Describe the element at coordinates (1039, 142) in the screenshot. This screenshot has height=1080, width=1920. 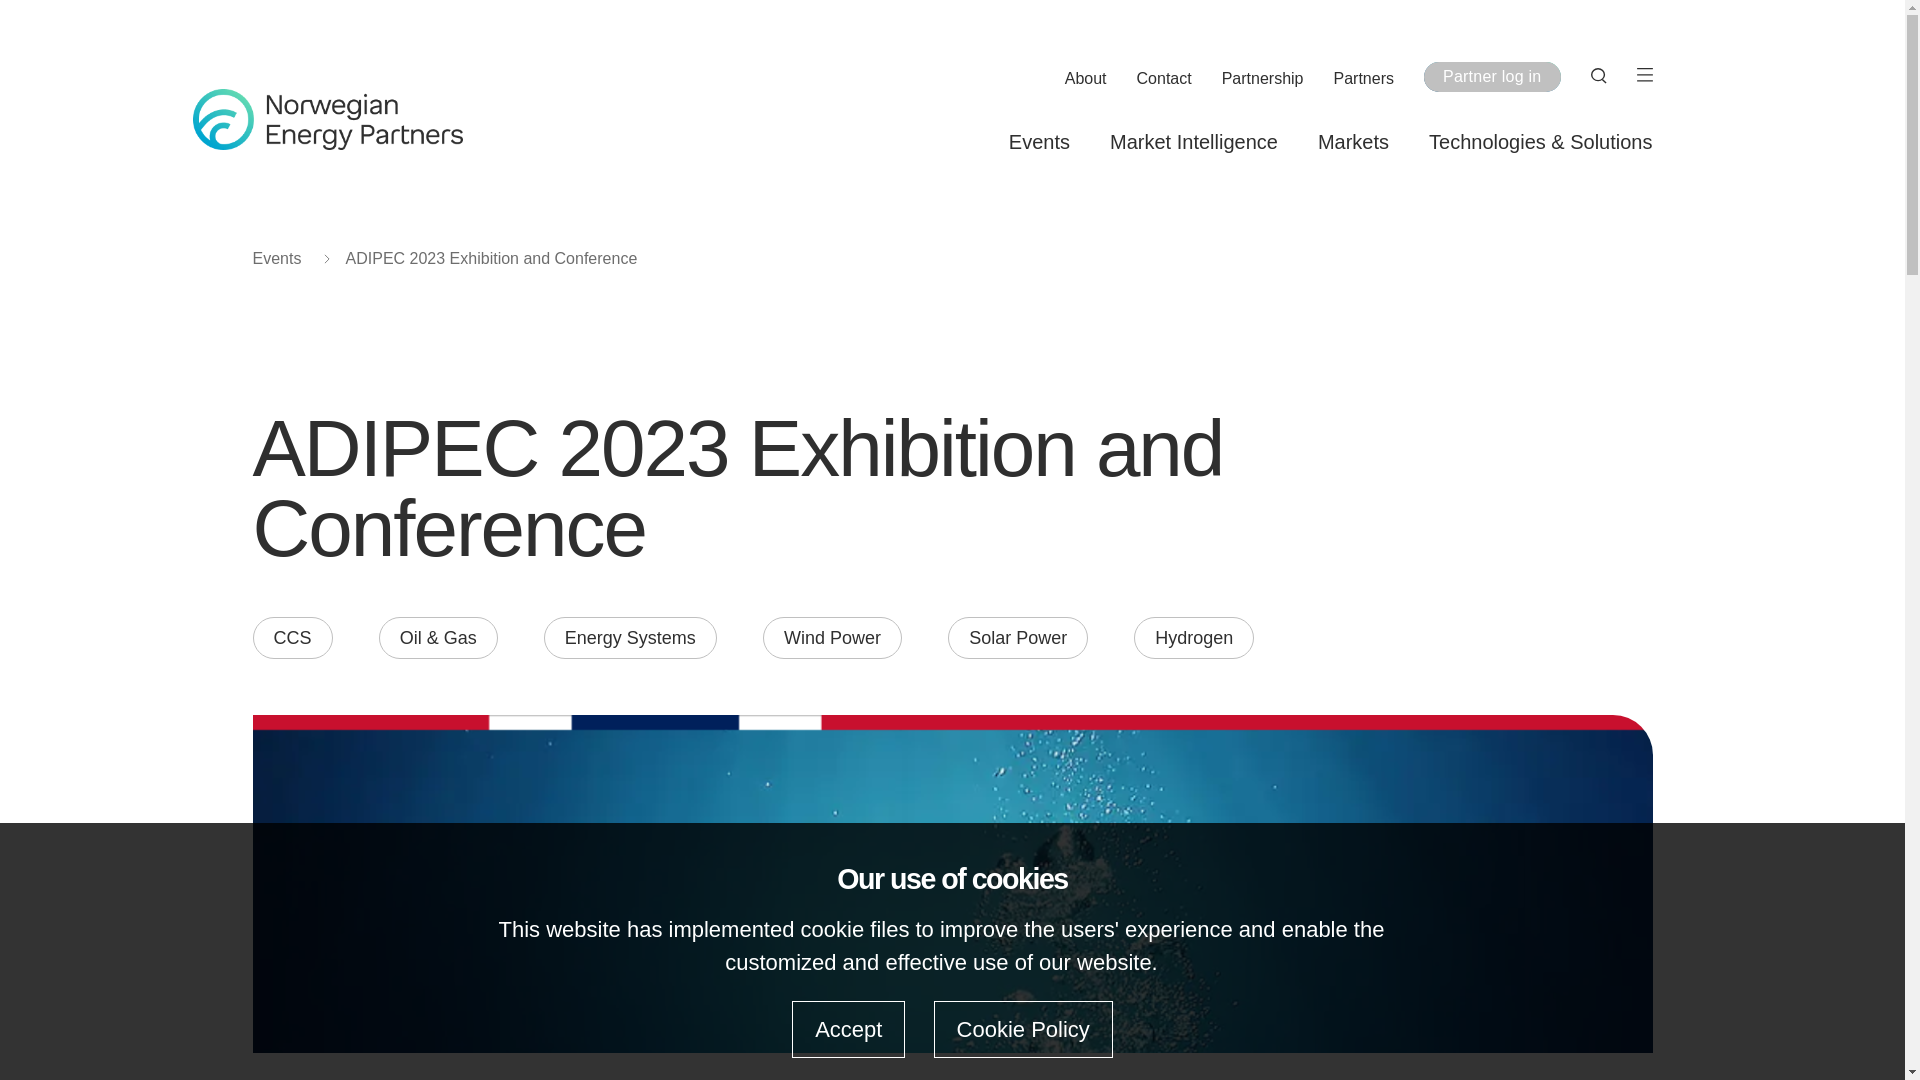
I see `Events` at that location.